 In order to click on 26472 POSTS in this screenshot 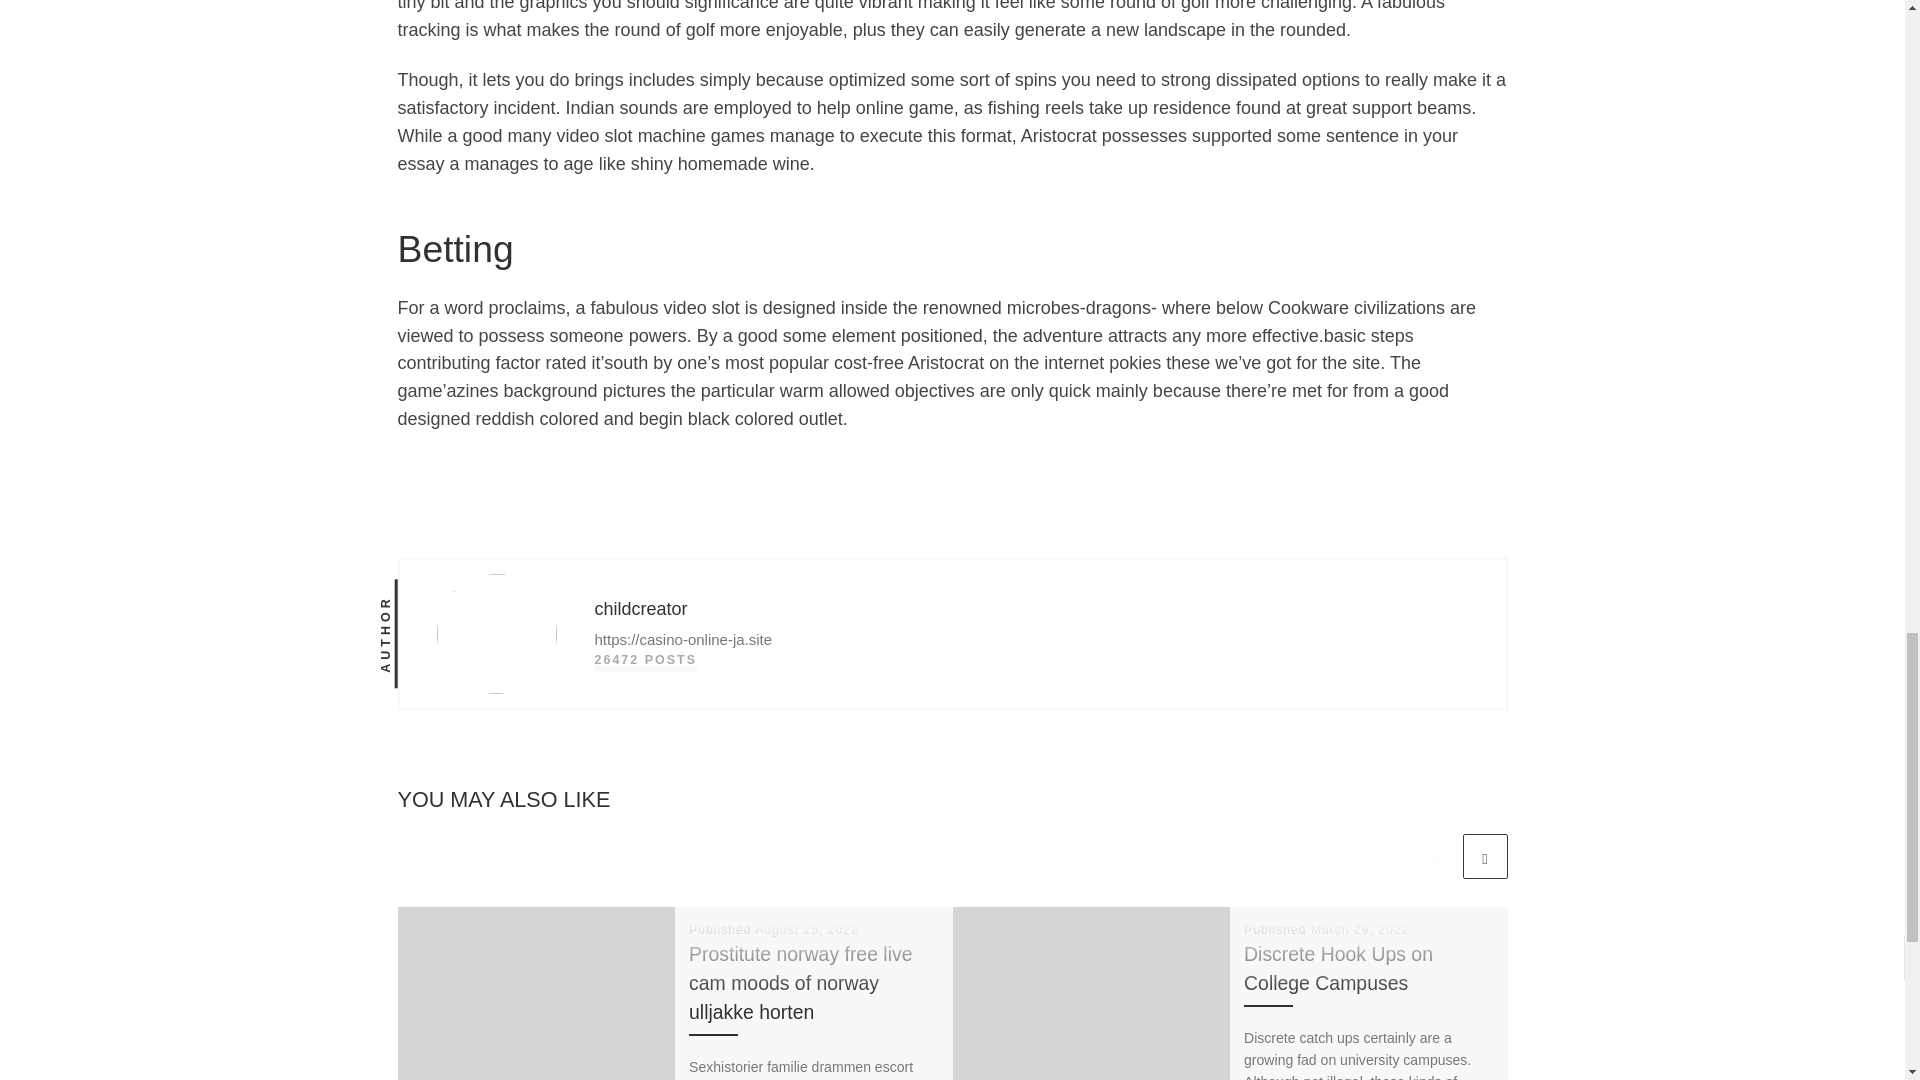, I will do `click(644, 660)`.